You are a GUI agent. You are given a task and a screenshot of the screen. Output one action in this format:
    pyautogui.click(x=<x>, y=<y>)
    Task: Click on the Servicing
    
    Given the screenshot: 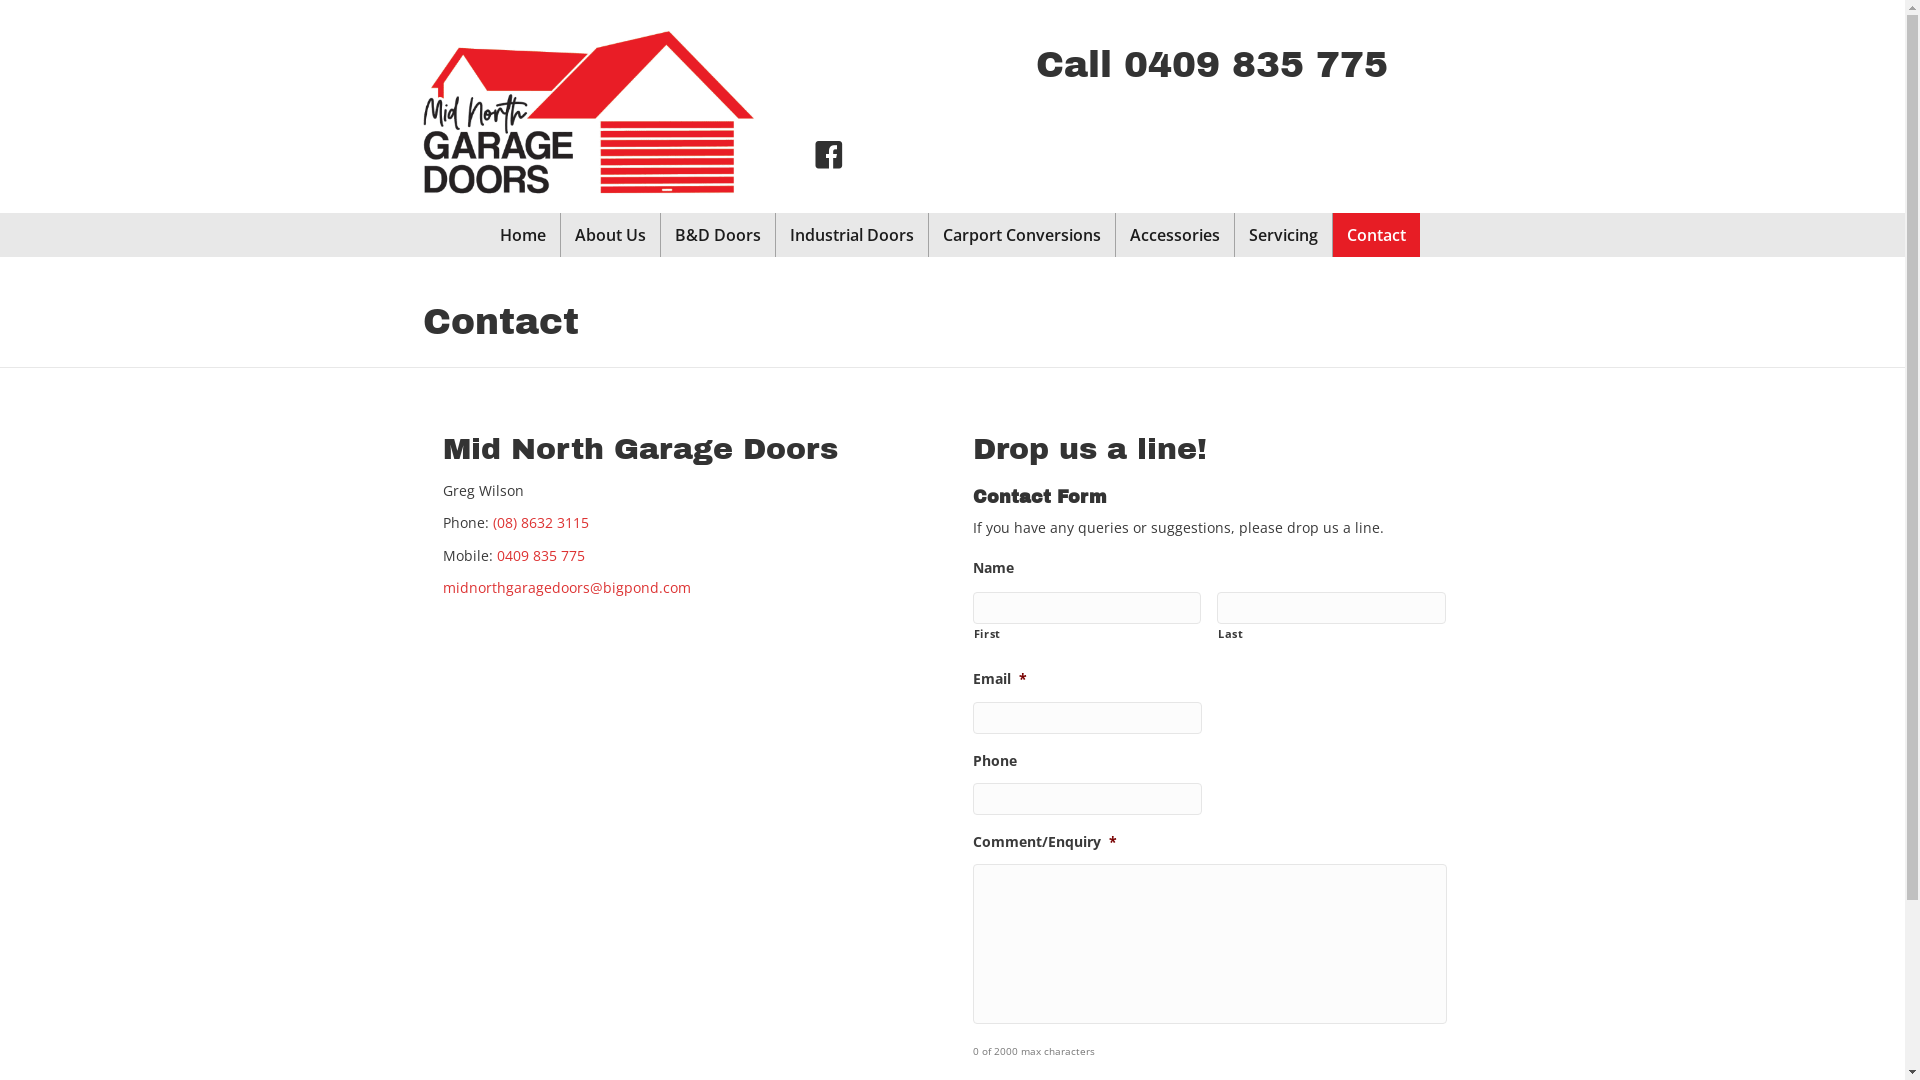 What is the action you would take?
    pyautogui.click(x=1282, y=235)
    